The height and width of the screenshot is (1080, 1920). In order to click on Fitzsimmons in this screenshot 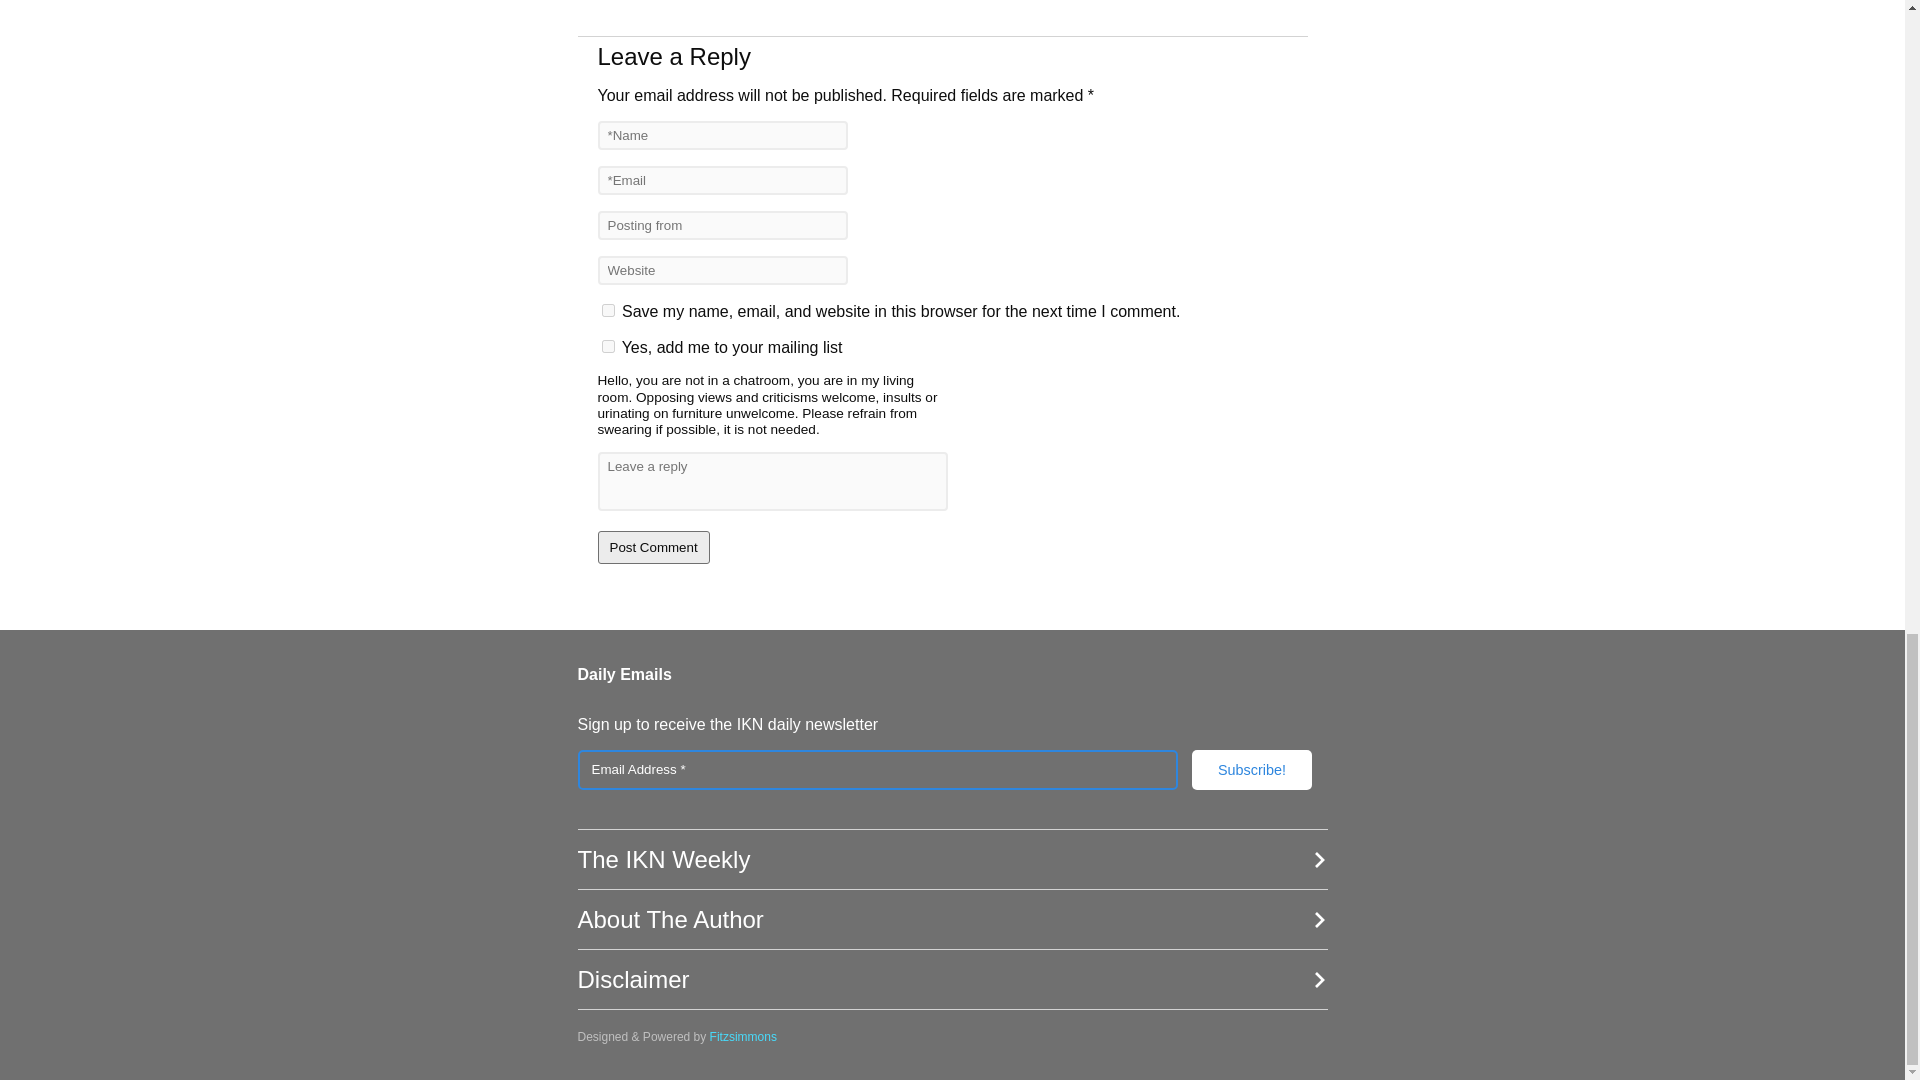, I will do `click(744, 1037)`.